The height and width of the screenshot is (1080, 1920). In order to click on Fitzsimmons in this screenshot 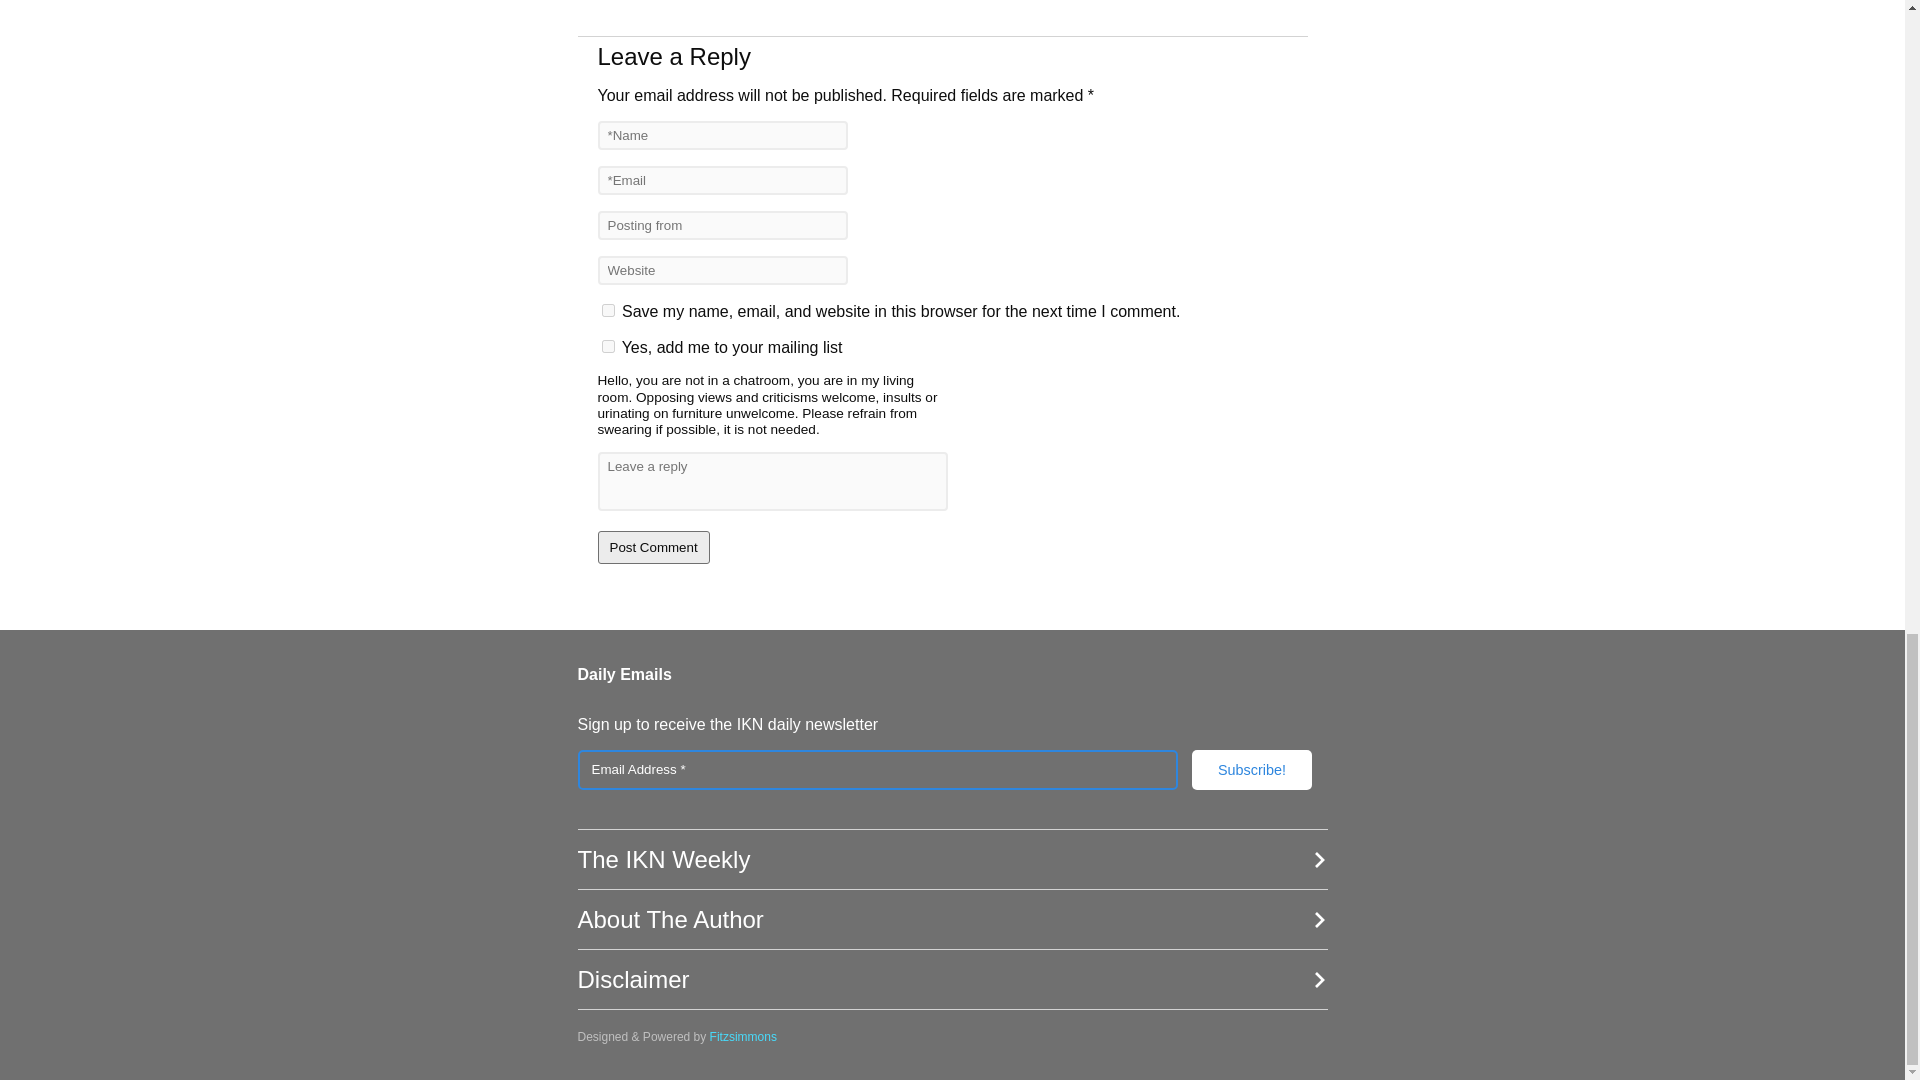, I will do `click(744, 1037)`.